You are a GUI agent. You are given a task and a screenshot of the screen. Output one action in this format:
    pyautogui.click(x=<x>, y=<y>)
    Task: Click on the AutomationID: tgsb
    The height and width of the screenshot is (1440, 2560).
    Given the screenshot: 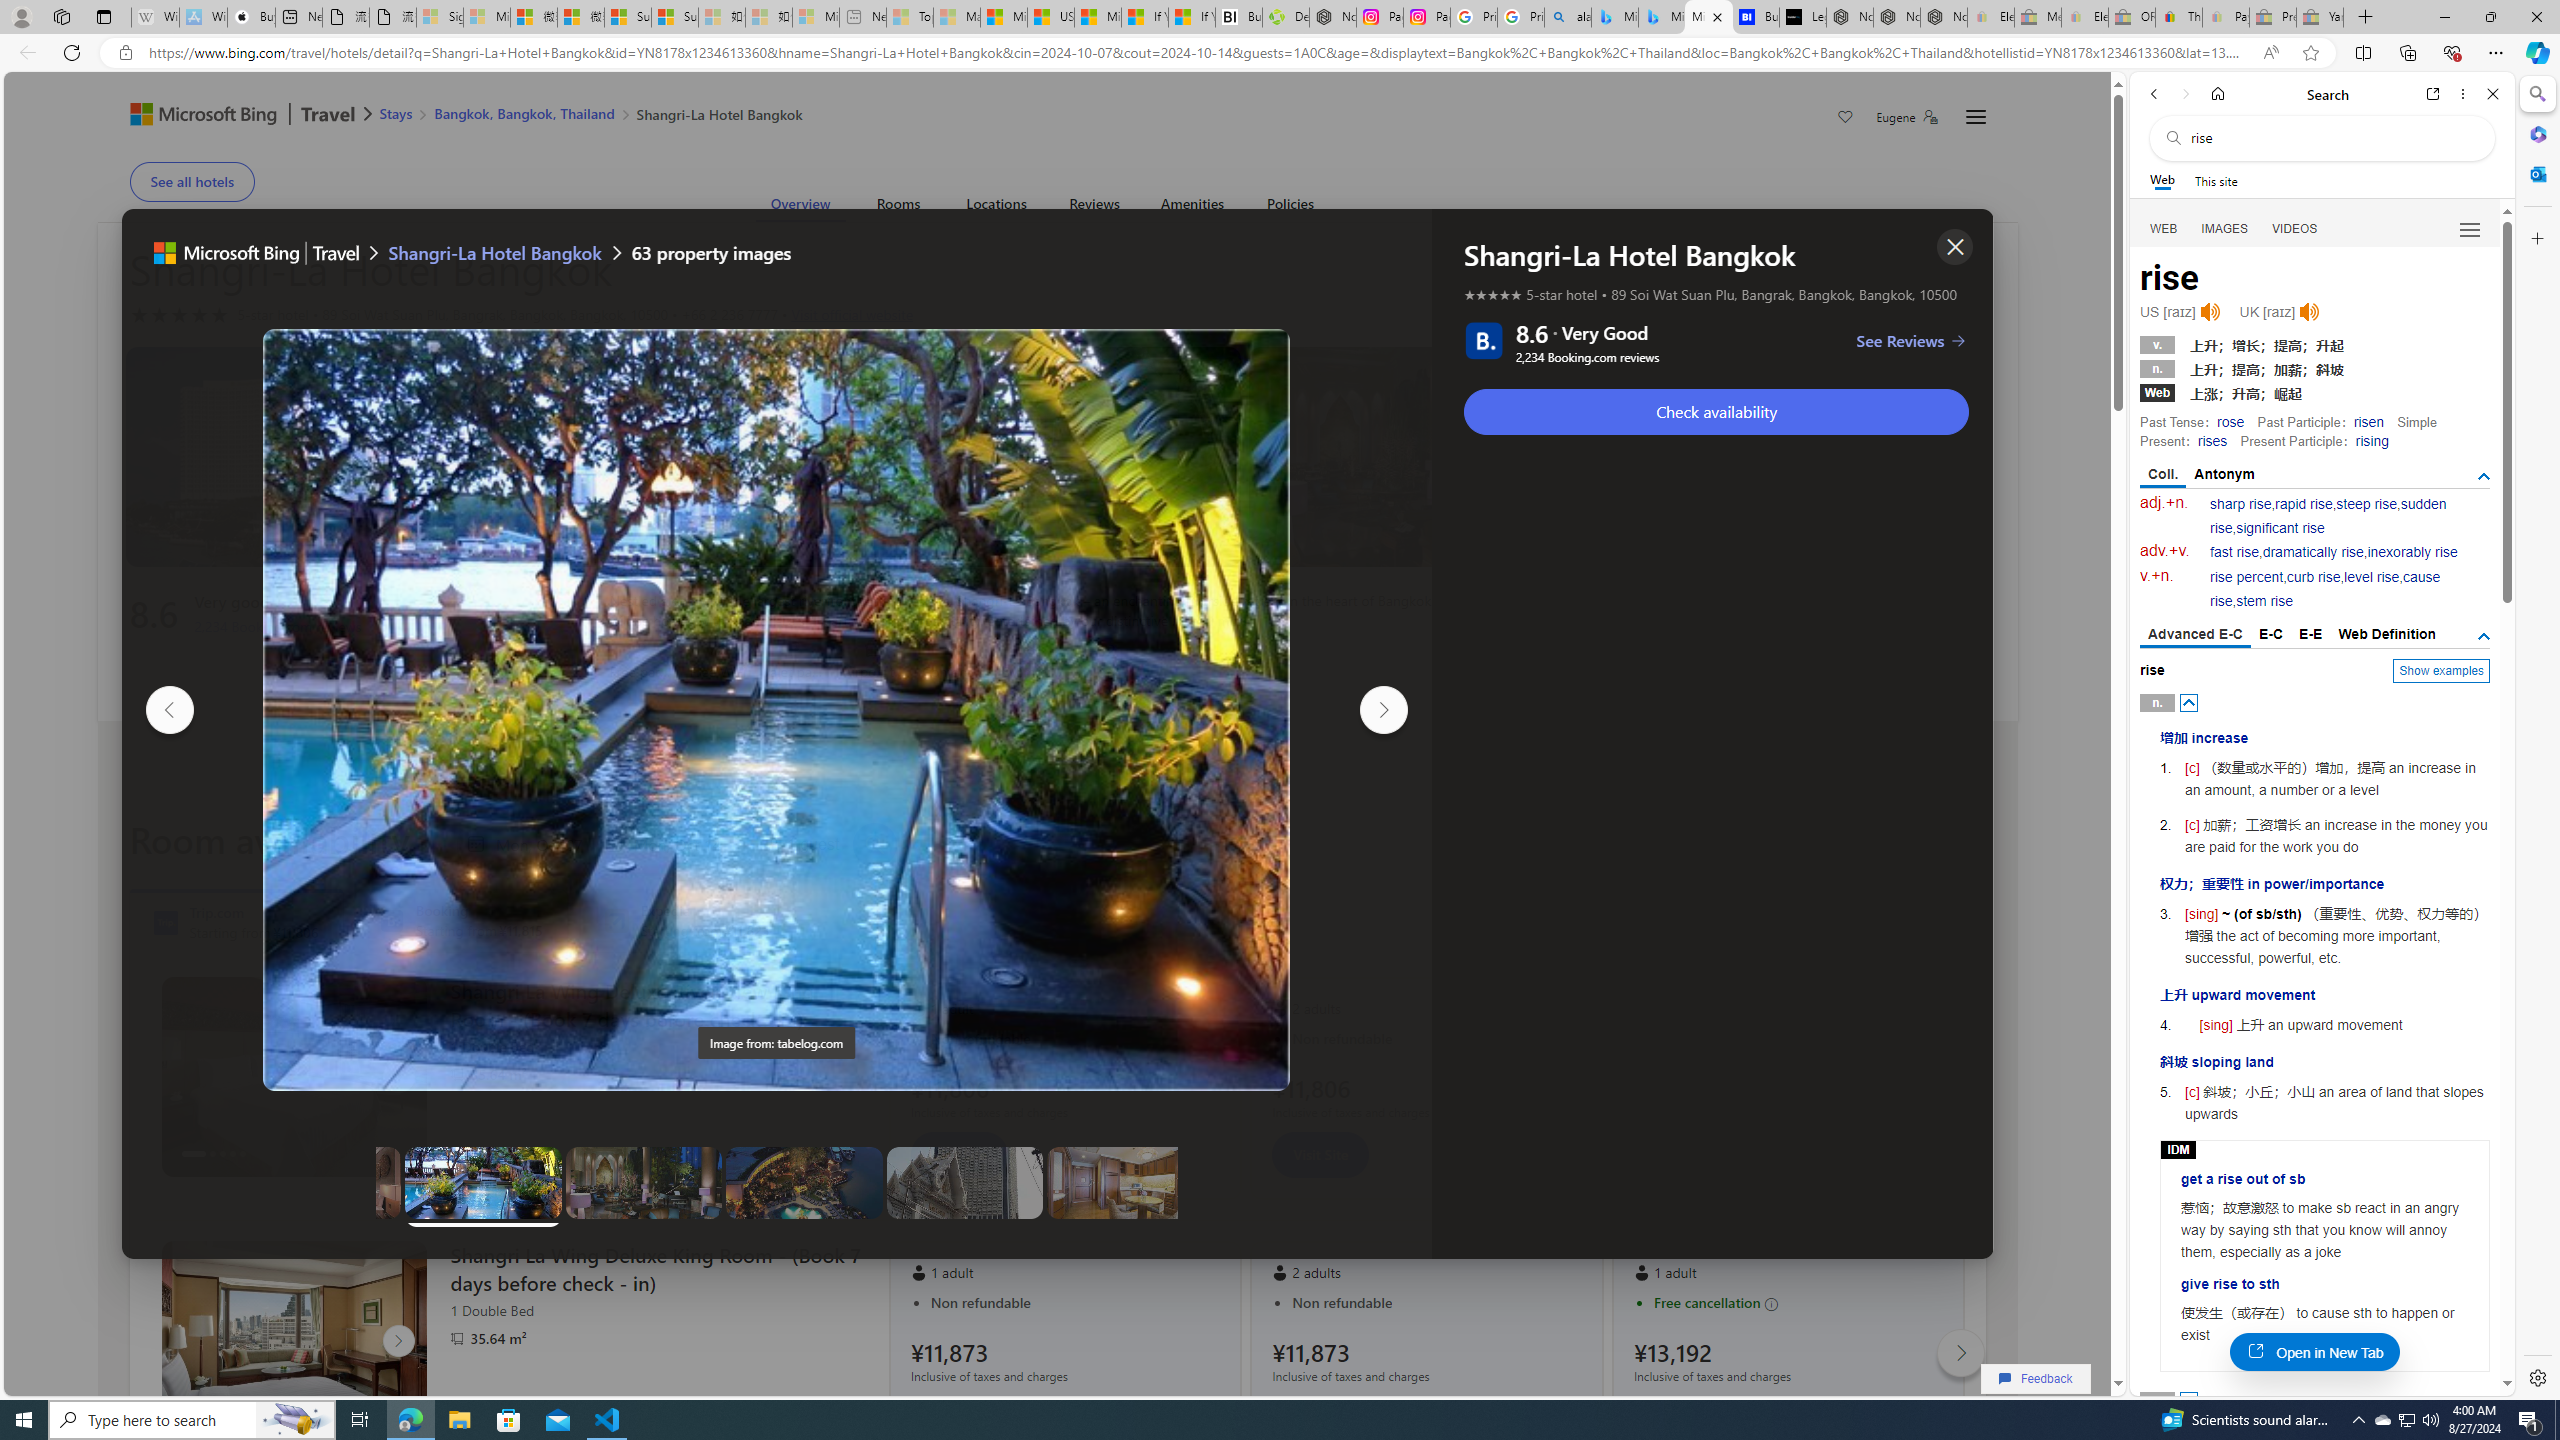 What is the action you would take?
    pyautogui.click(x=2484, y=476)
    